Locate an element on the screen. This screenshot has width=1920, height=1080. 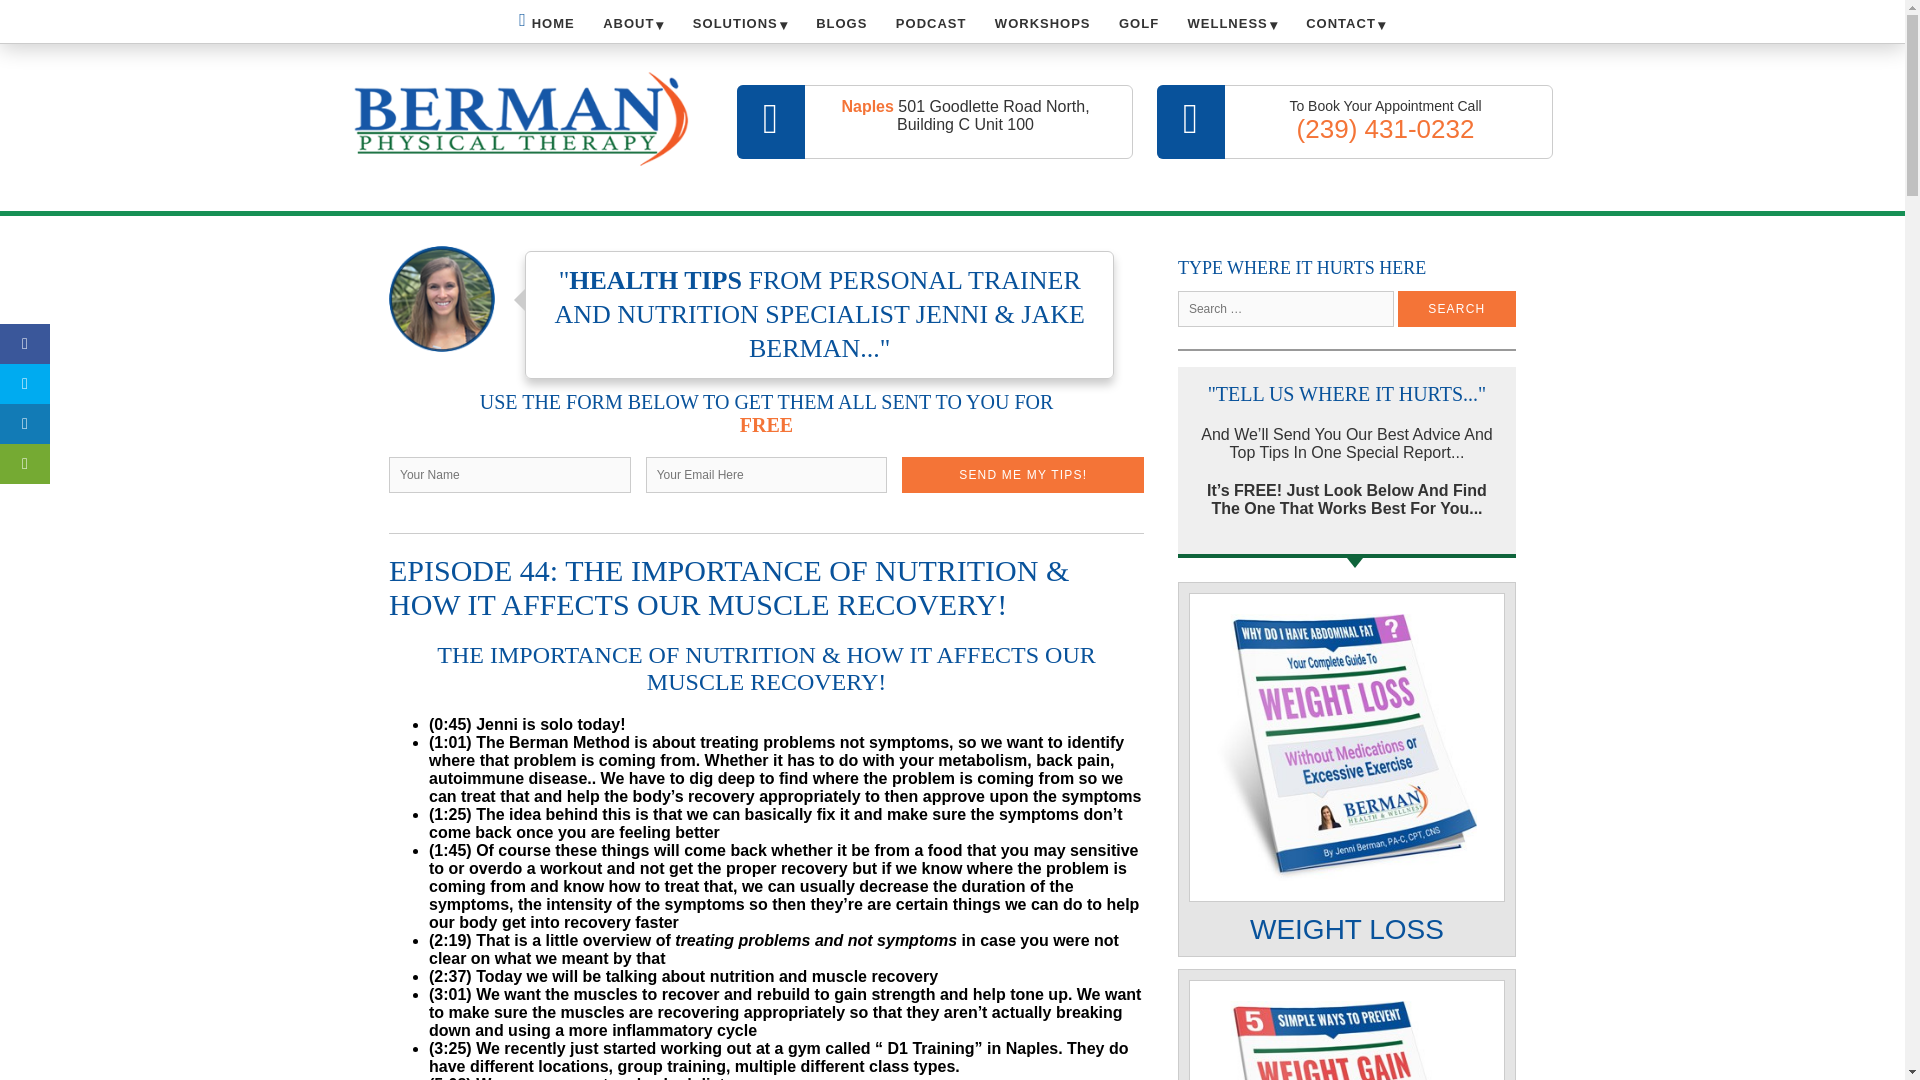
WELLNESS is located at coordinates (1232, 24).